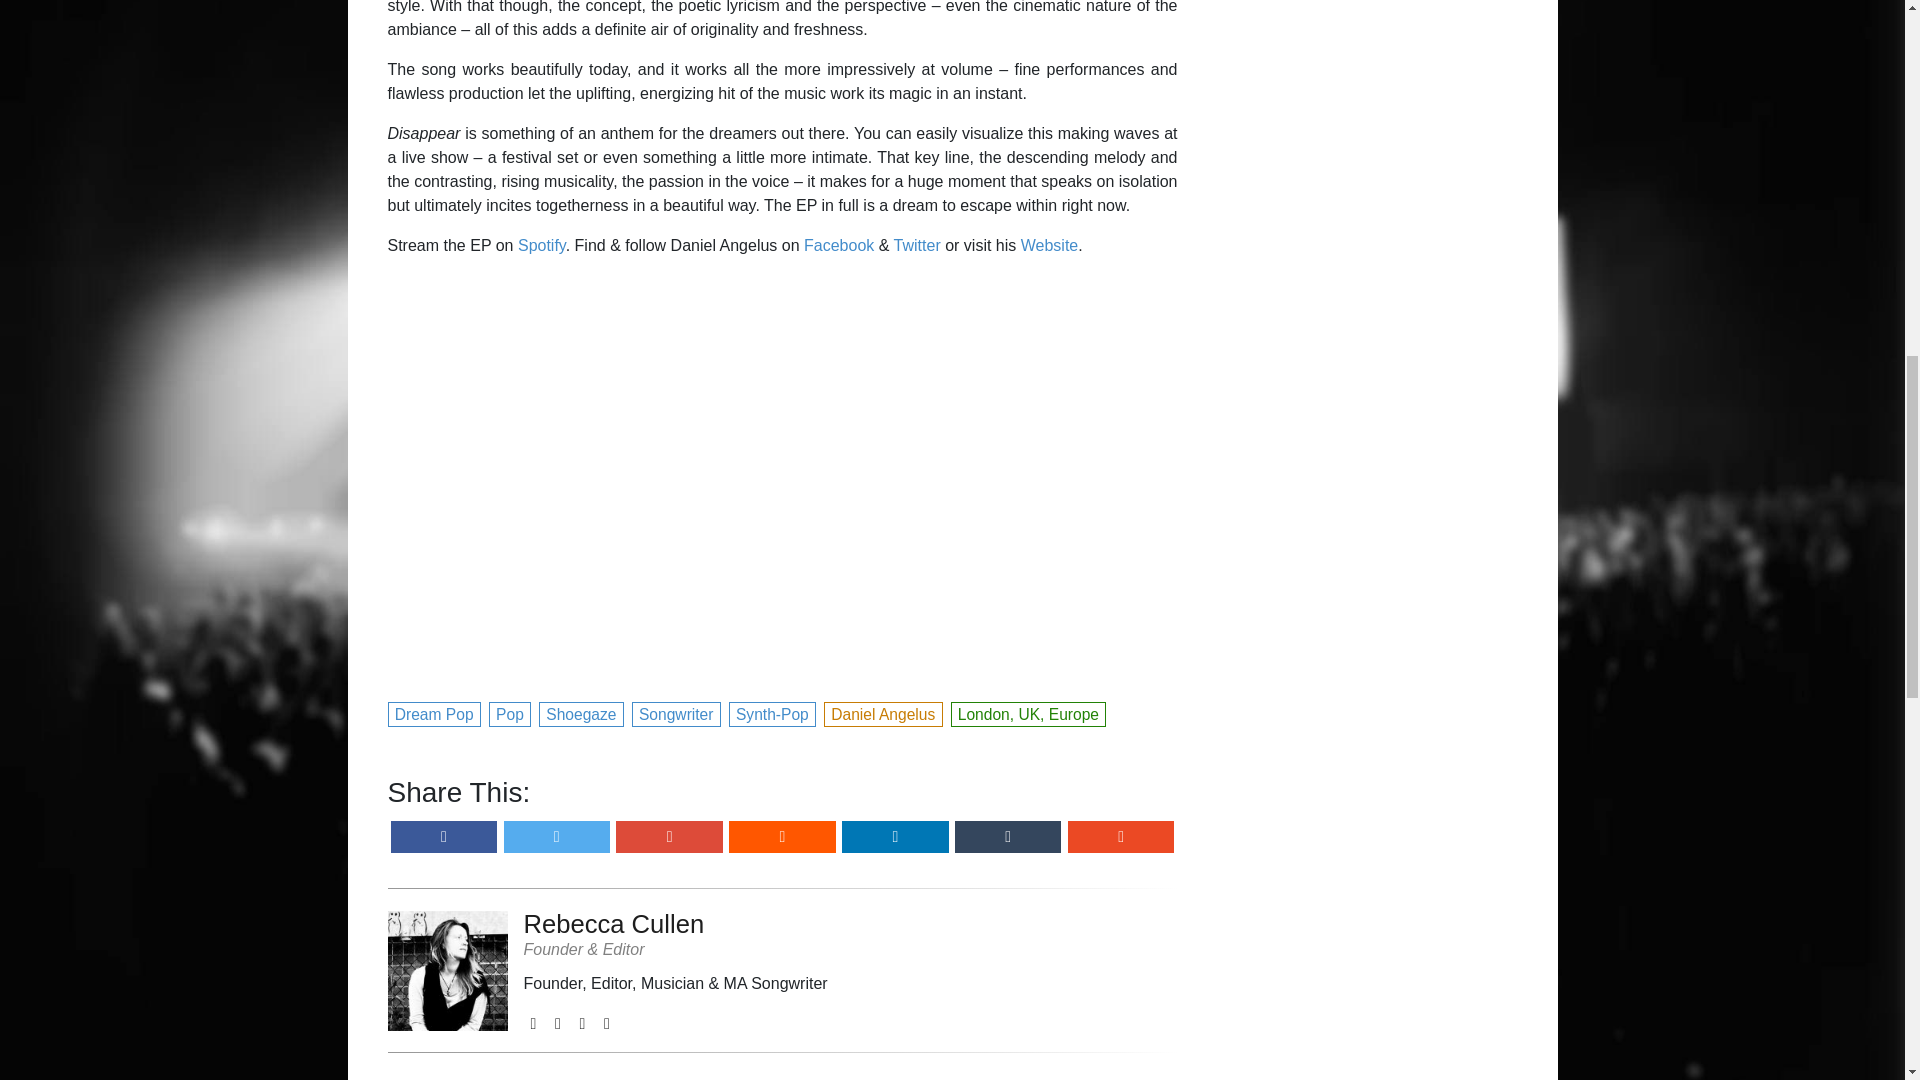 The width and height of the screenshot is (1920, 1080). What do you see at coordinates (676, 924) in the screenshot?
I see `Rebecca Cullen` at bounding box center [676, 924].